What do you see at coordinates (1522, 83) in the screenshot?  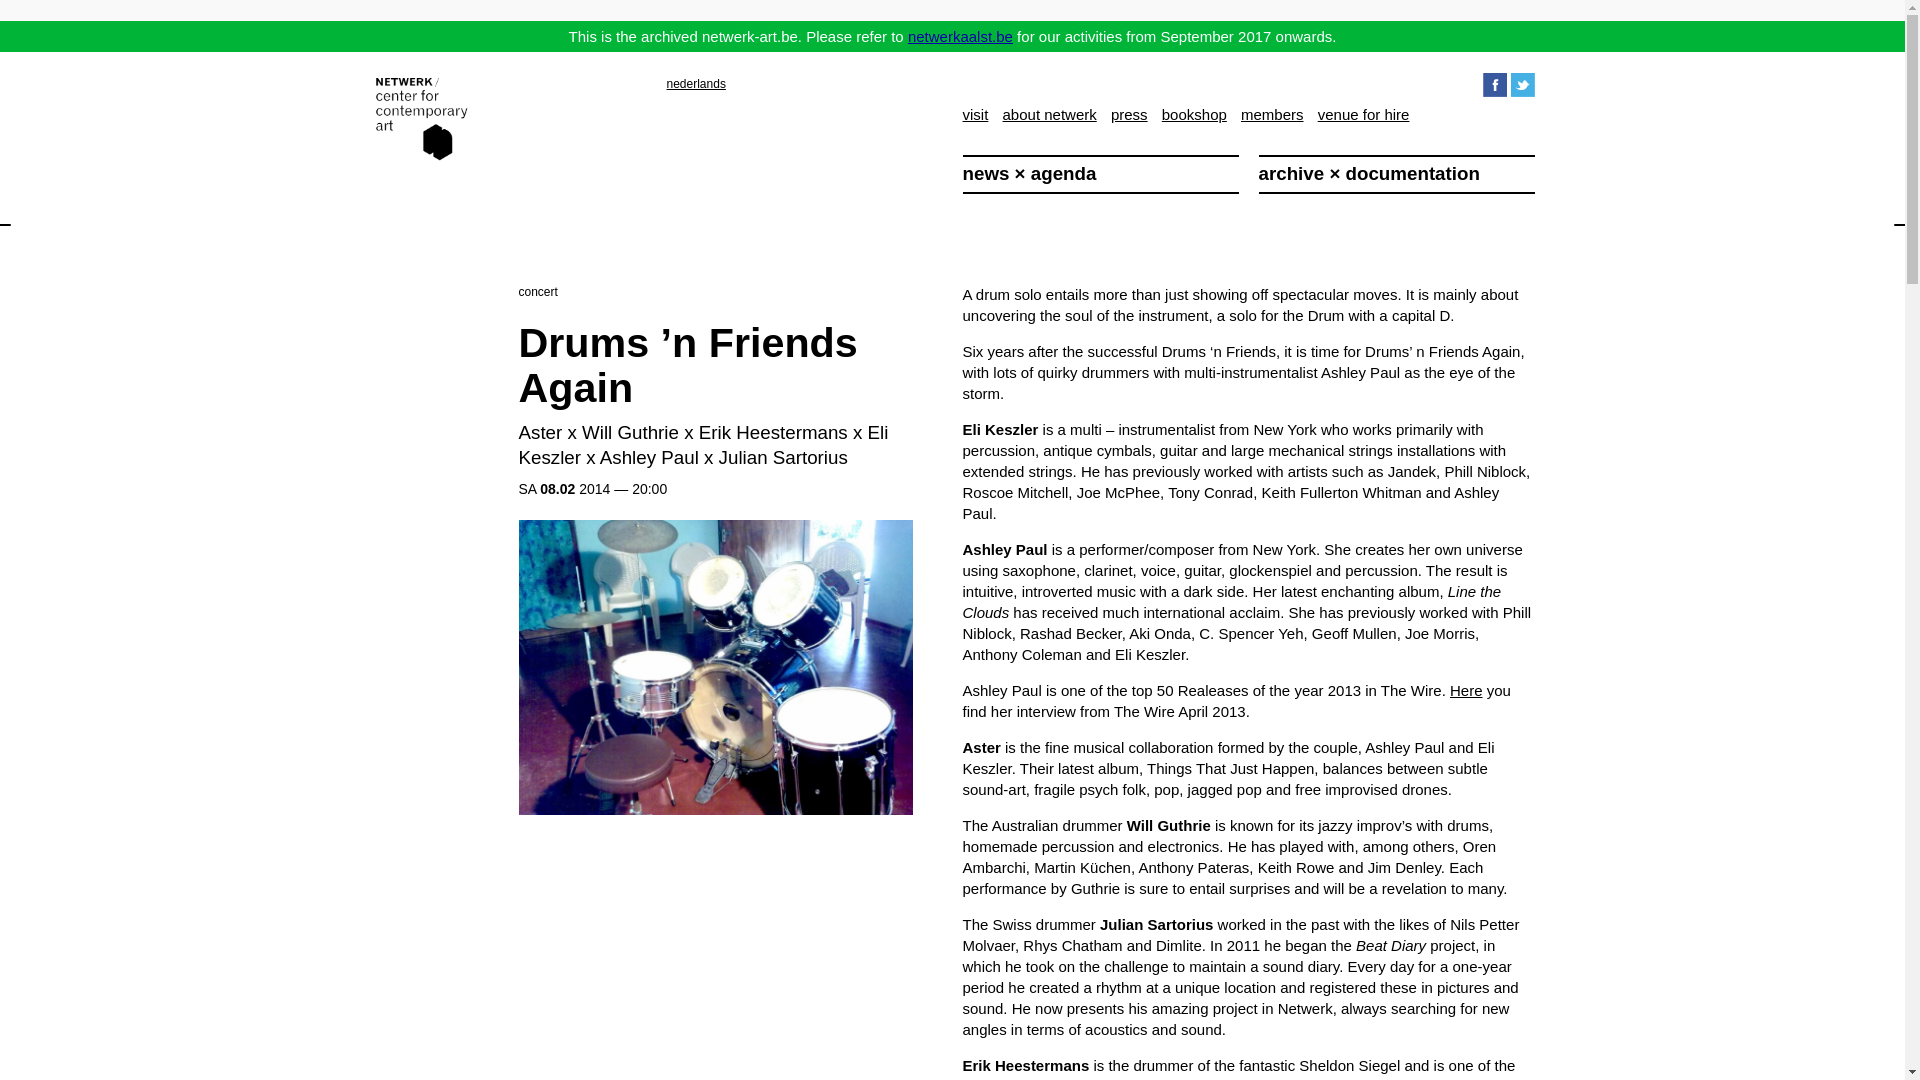 I see `Twitter` at bounding box center [1522, 83].